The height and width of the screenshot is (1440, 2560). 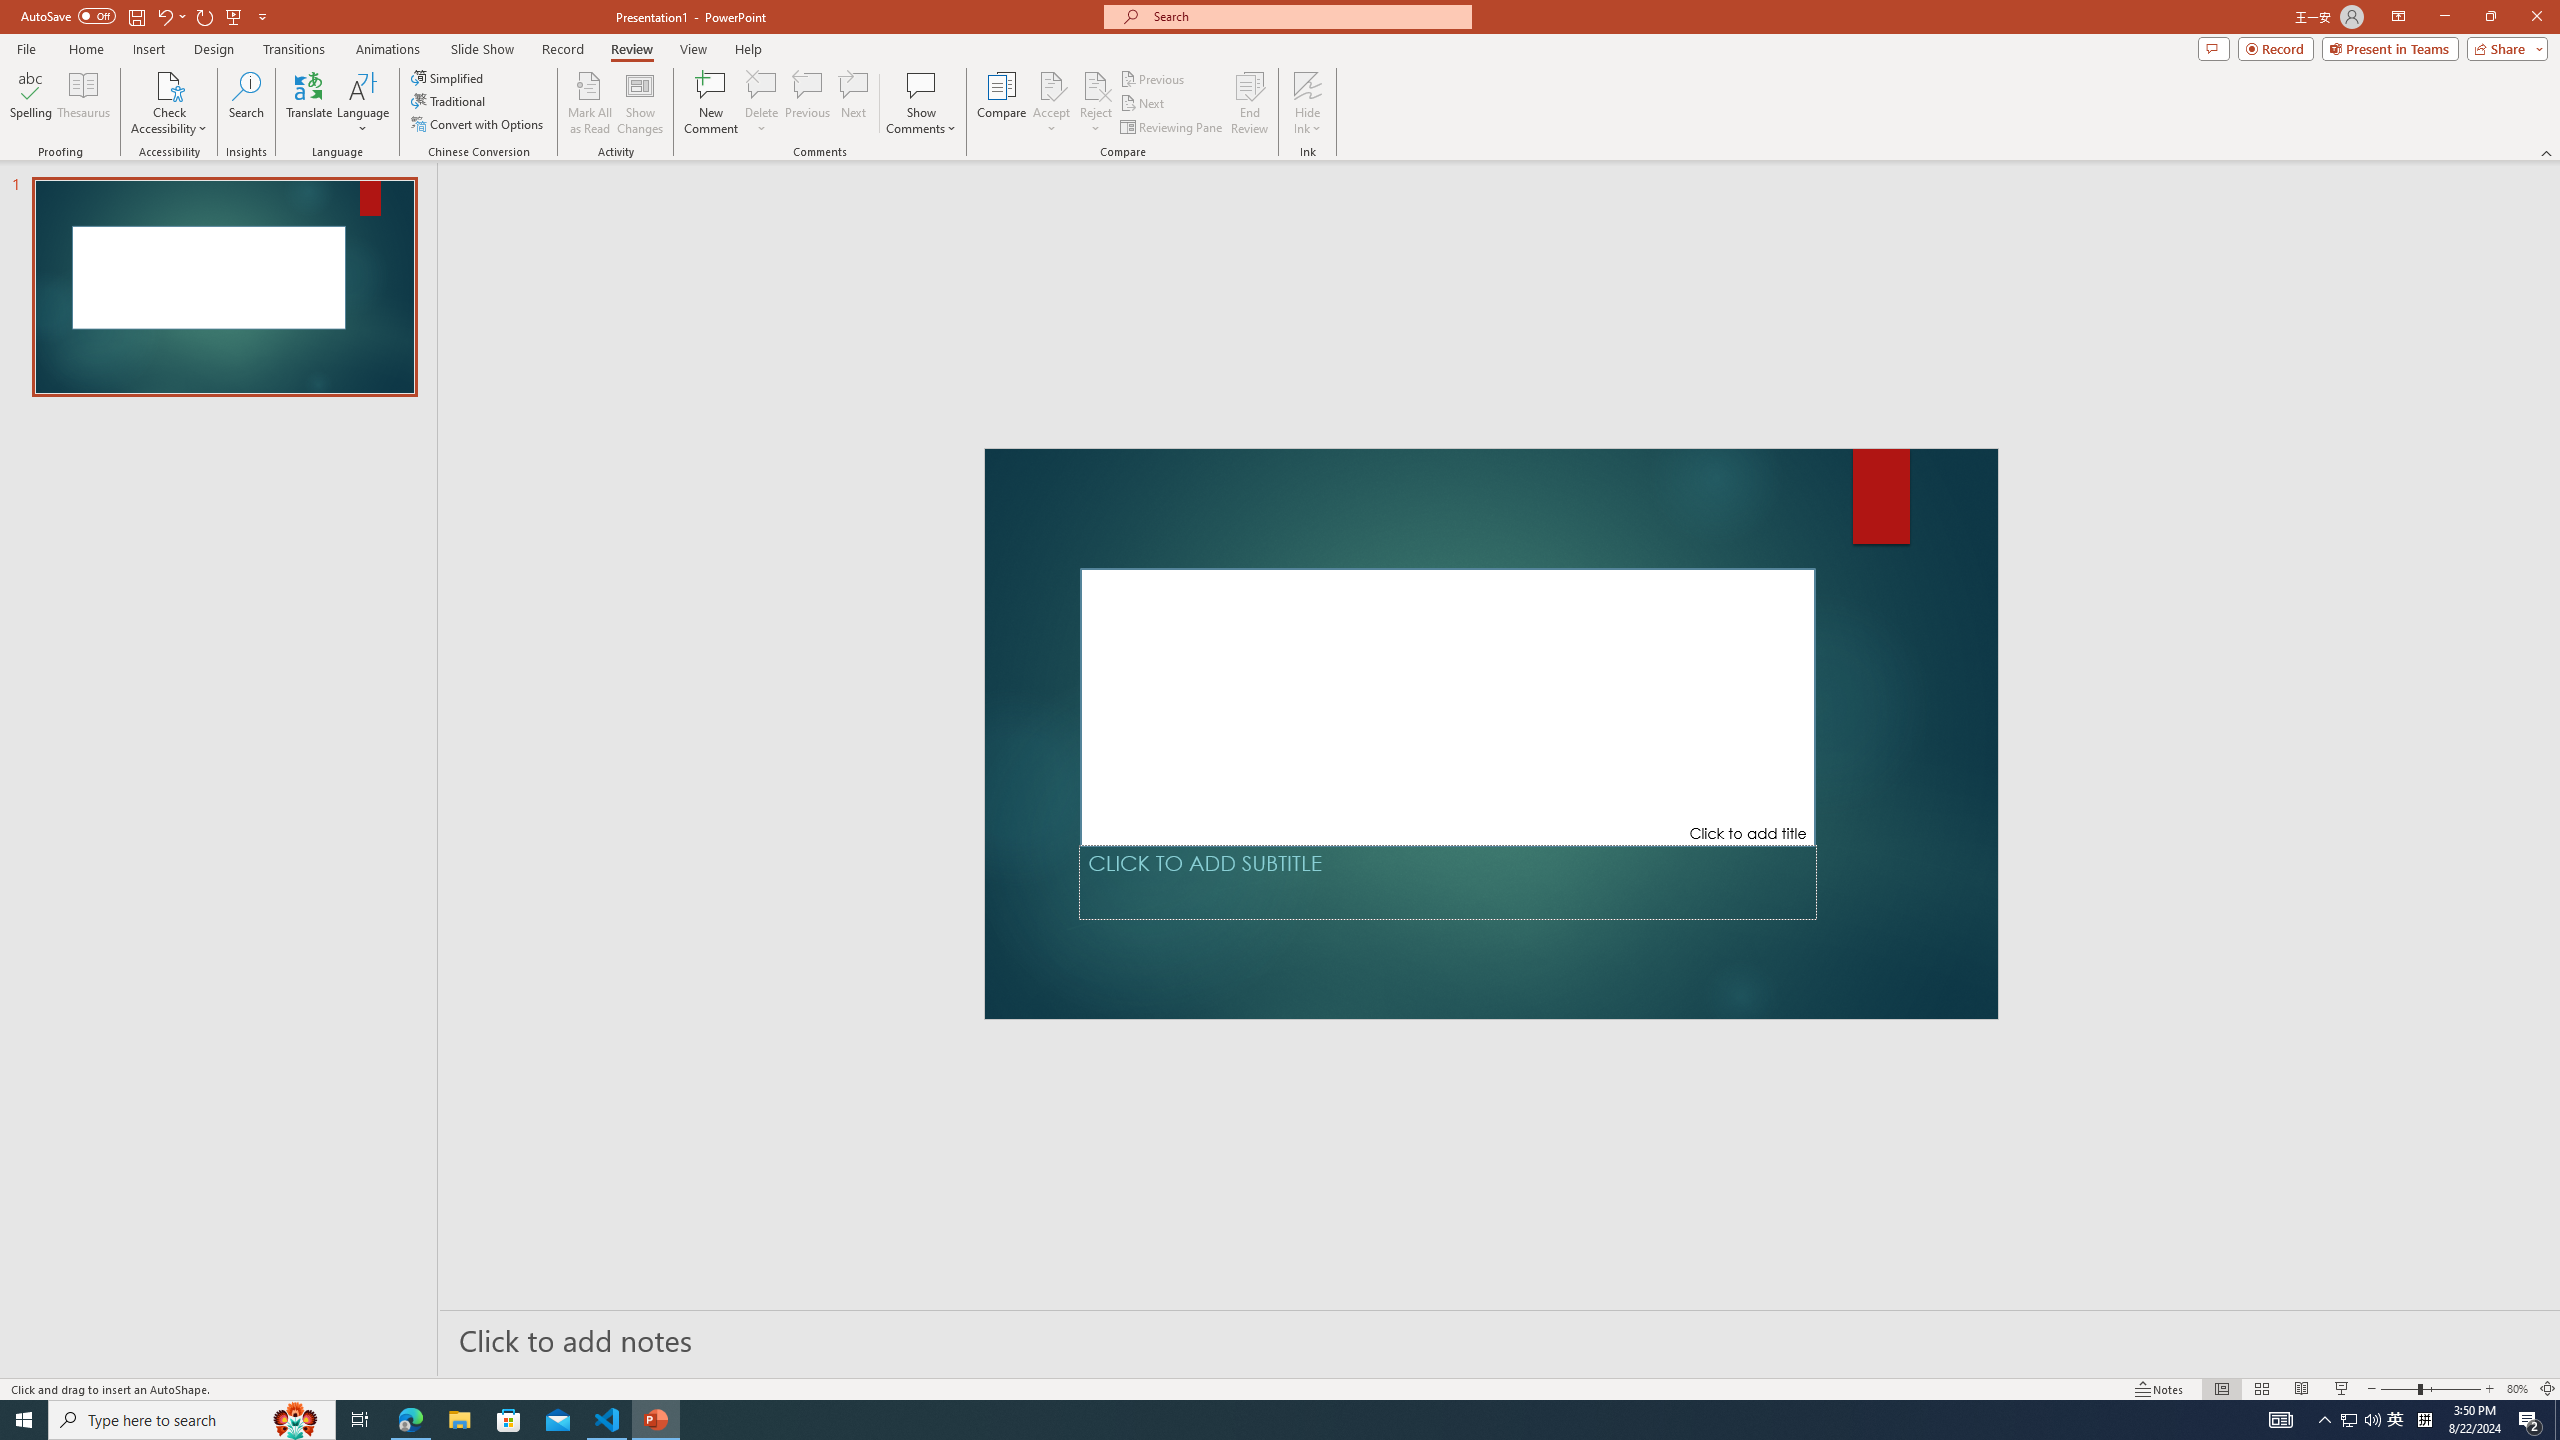 I want to click on Review, so click(x=632, y=49).